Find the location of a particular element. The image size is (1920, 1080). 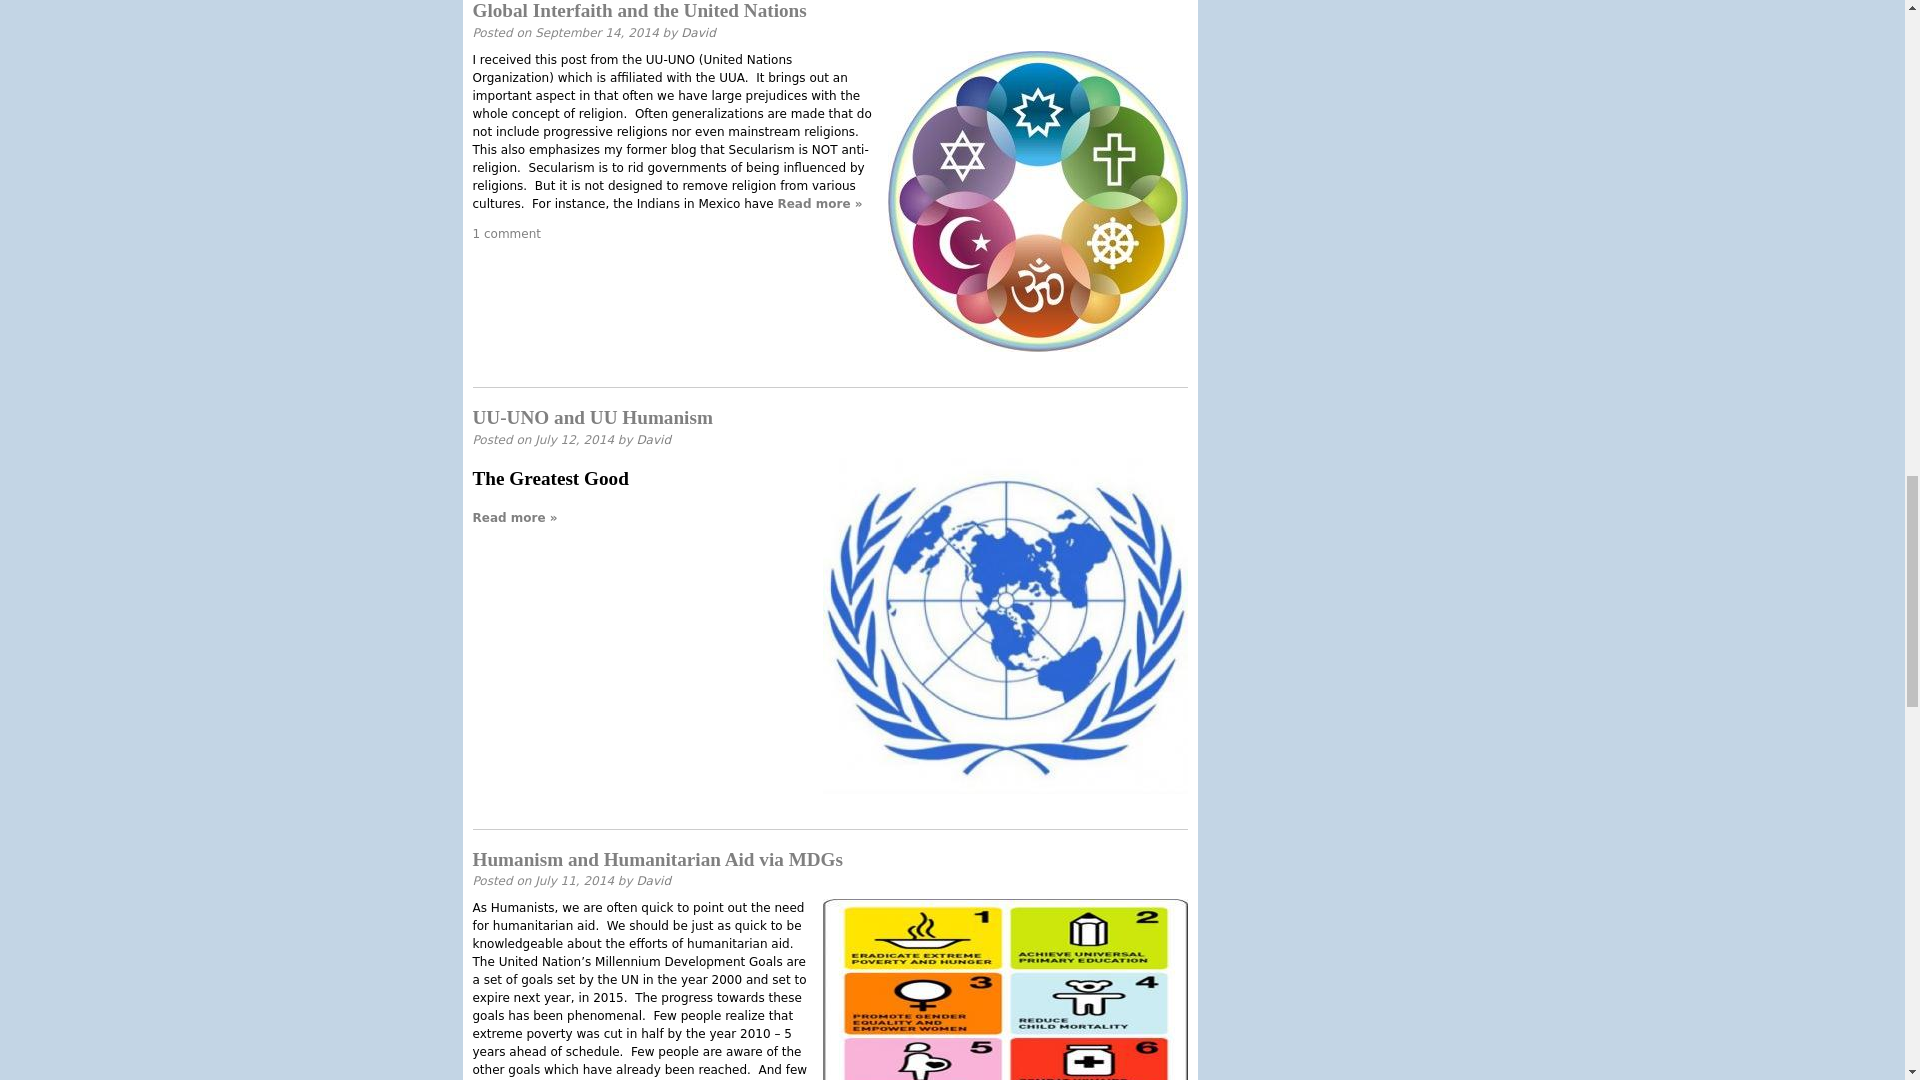

Global Interfaith and the United Nations is located at coordinates (639, 10).